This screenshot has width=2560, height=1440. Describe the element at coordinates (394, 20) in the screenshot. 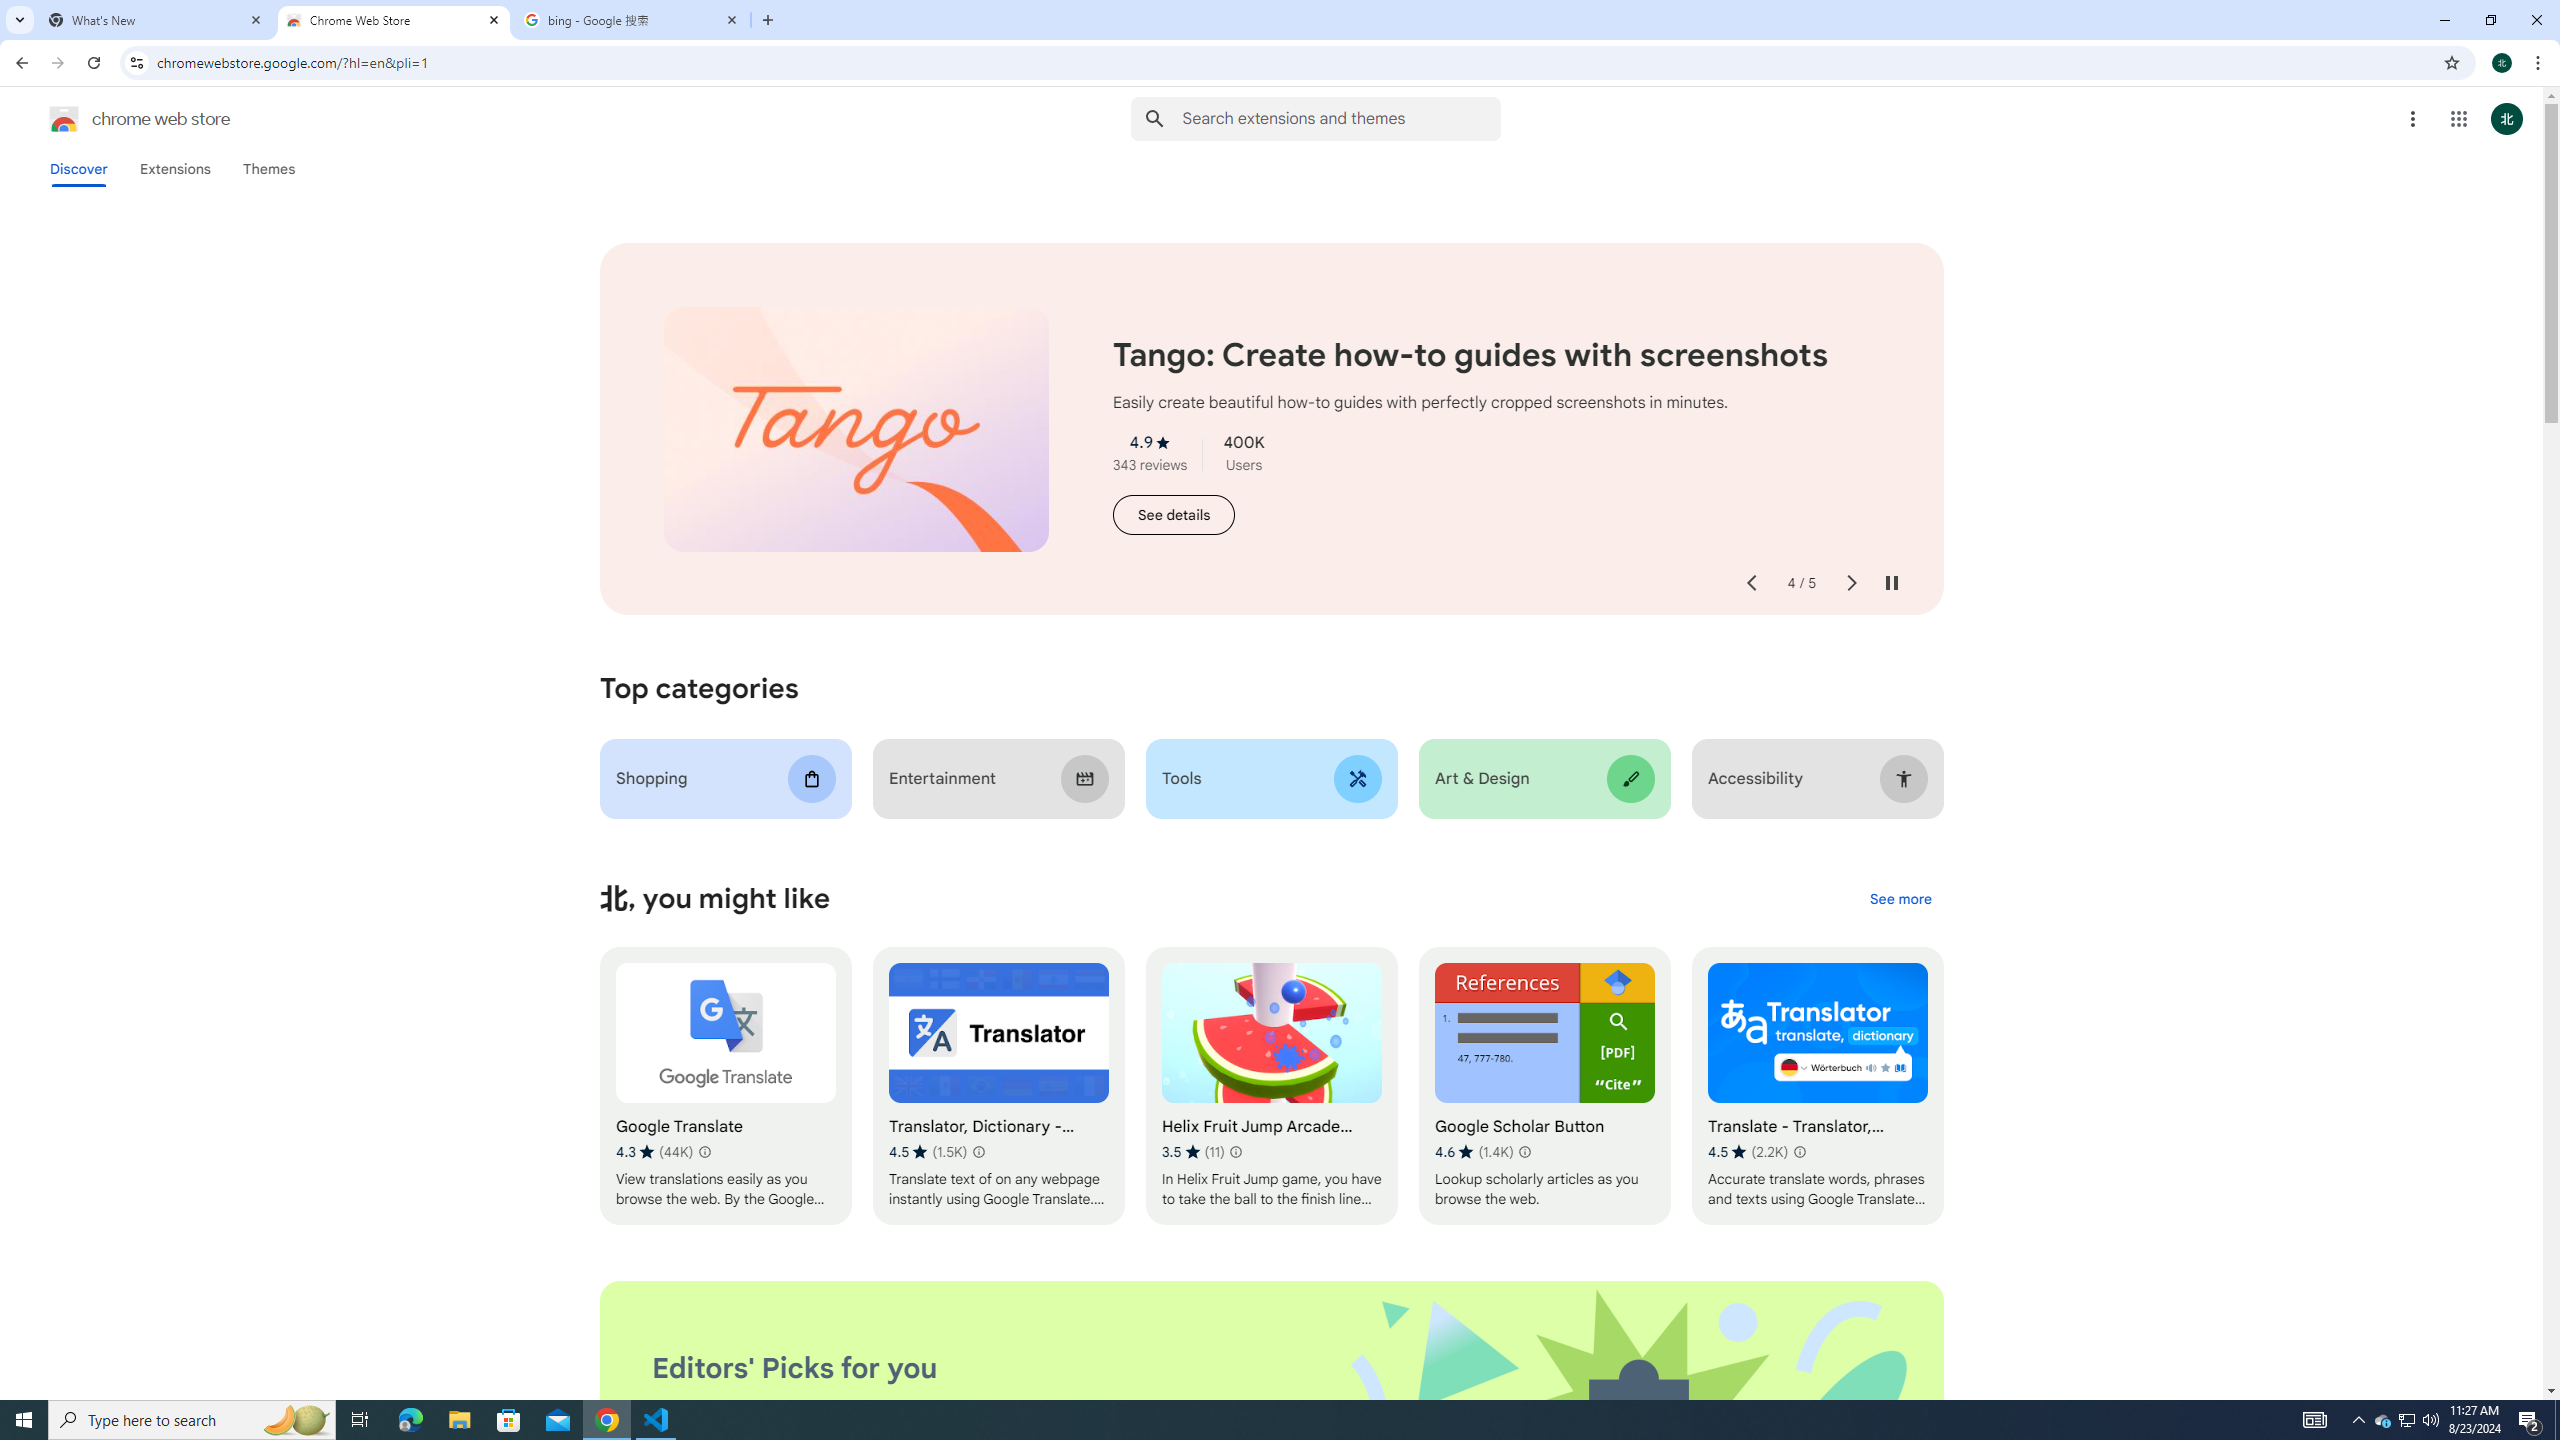

I see `Chrome Web Store` at that location.